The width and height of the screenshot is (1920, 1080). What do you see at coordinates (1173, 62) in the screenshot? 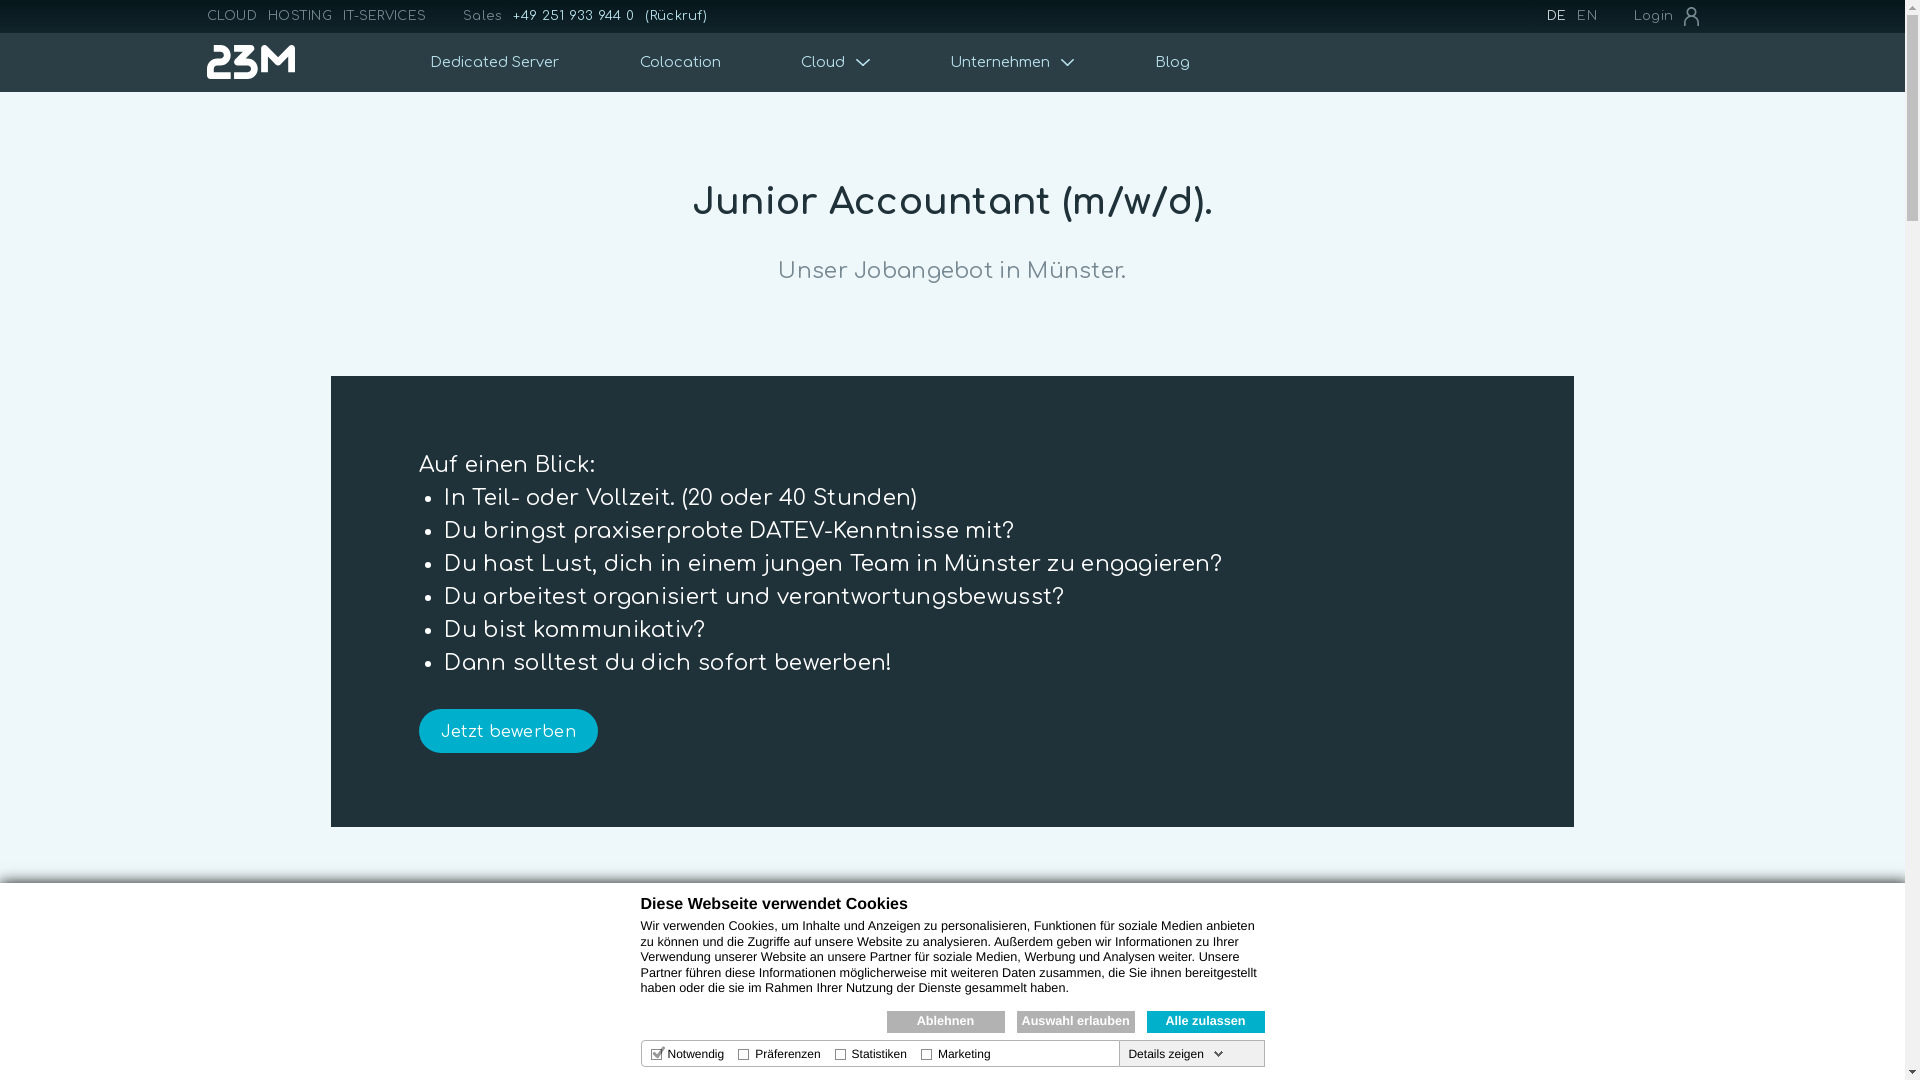
I see `Blog` at bounding box center [1173, 62].